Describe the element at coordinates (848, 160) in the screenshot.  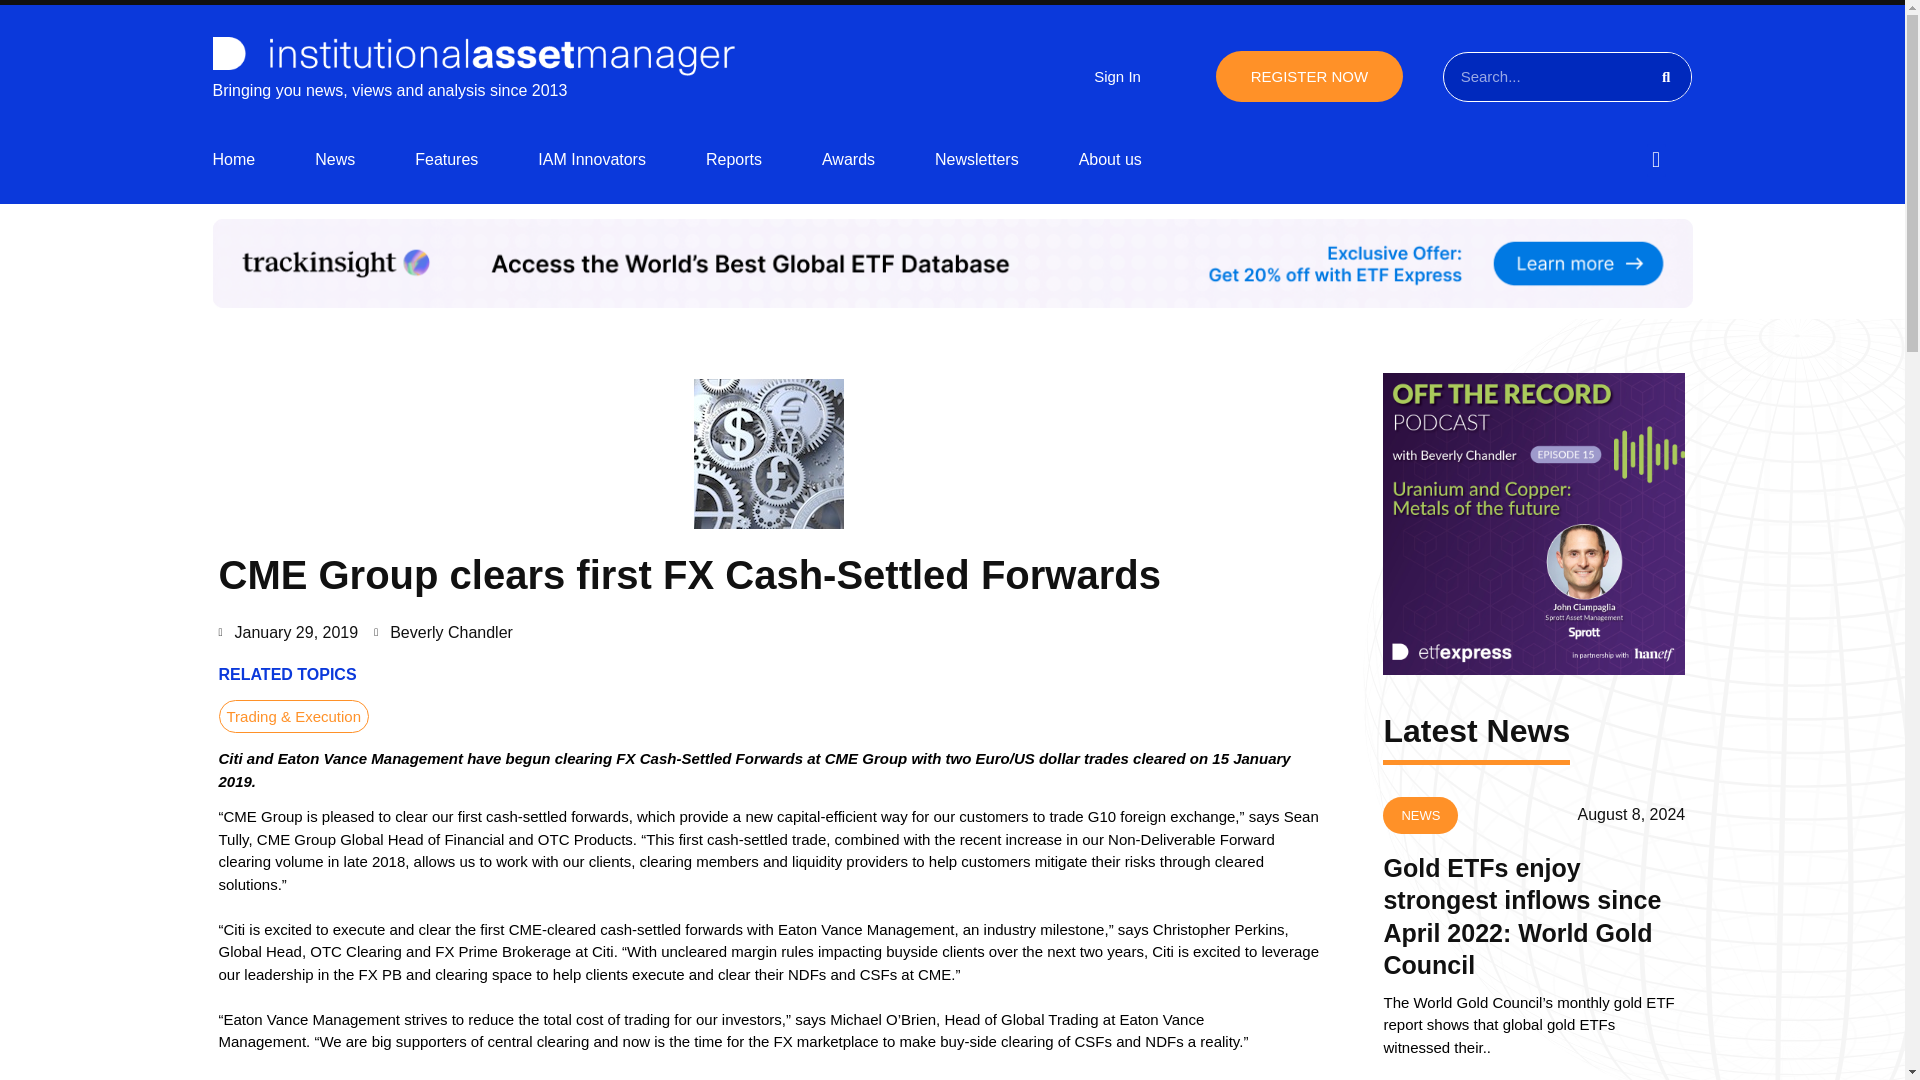
I see `Awards` at that location.